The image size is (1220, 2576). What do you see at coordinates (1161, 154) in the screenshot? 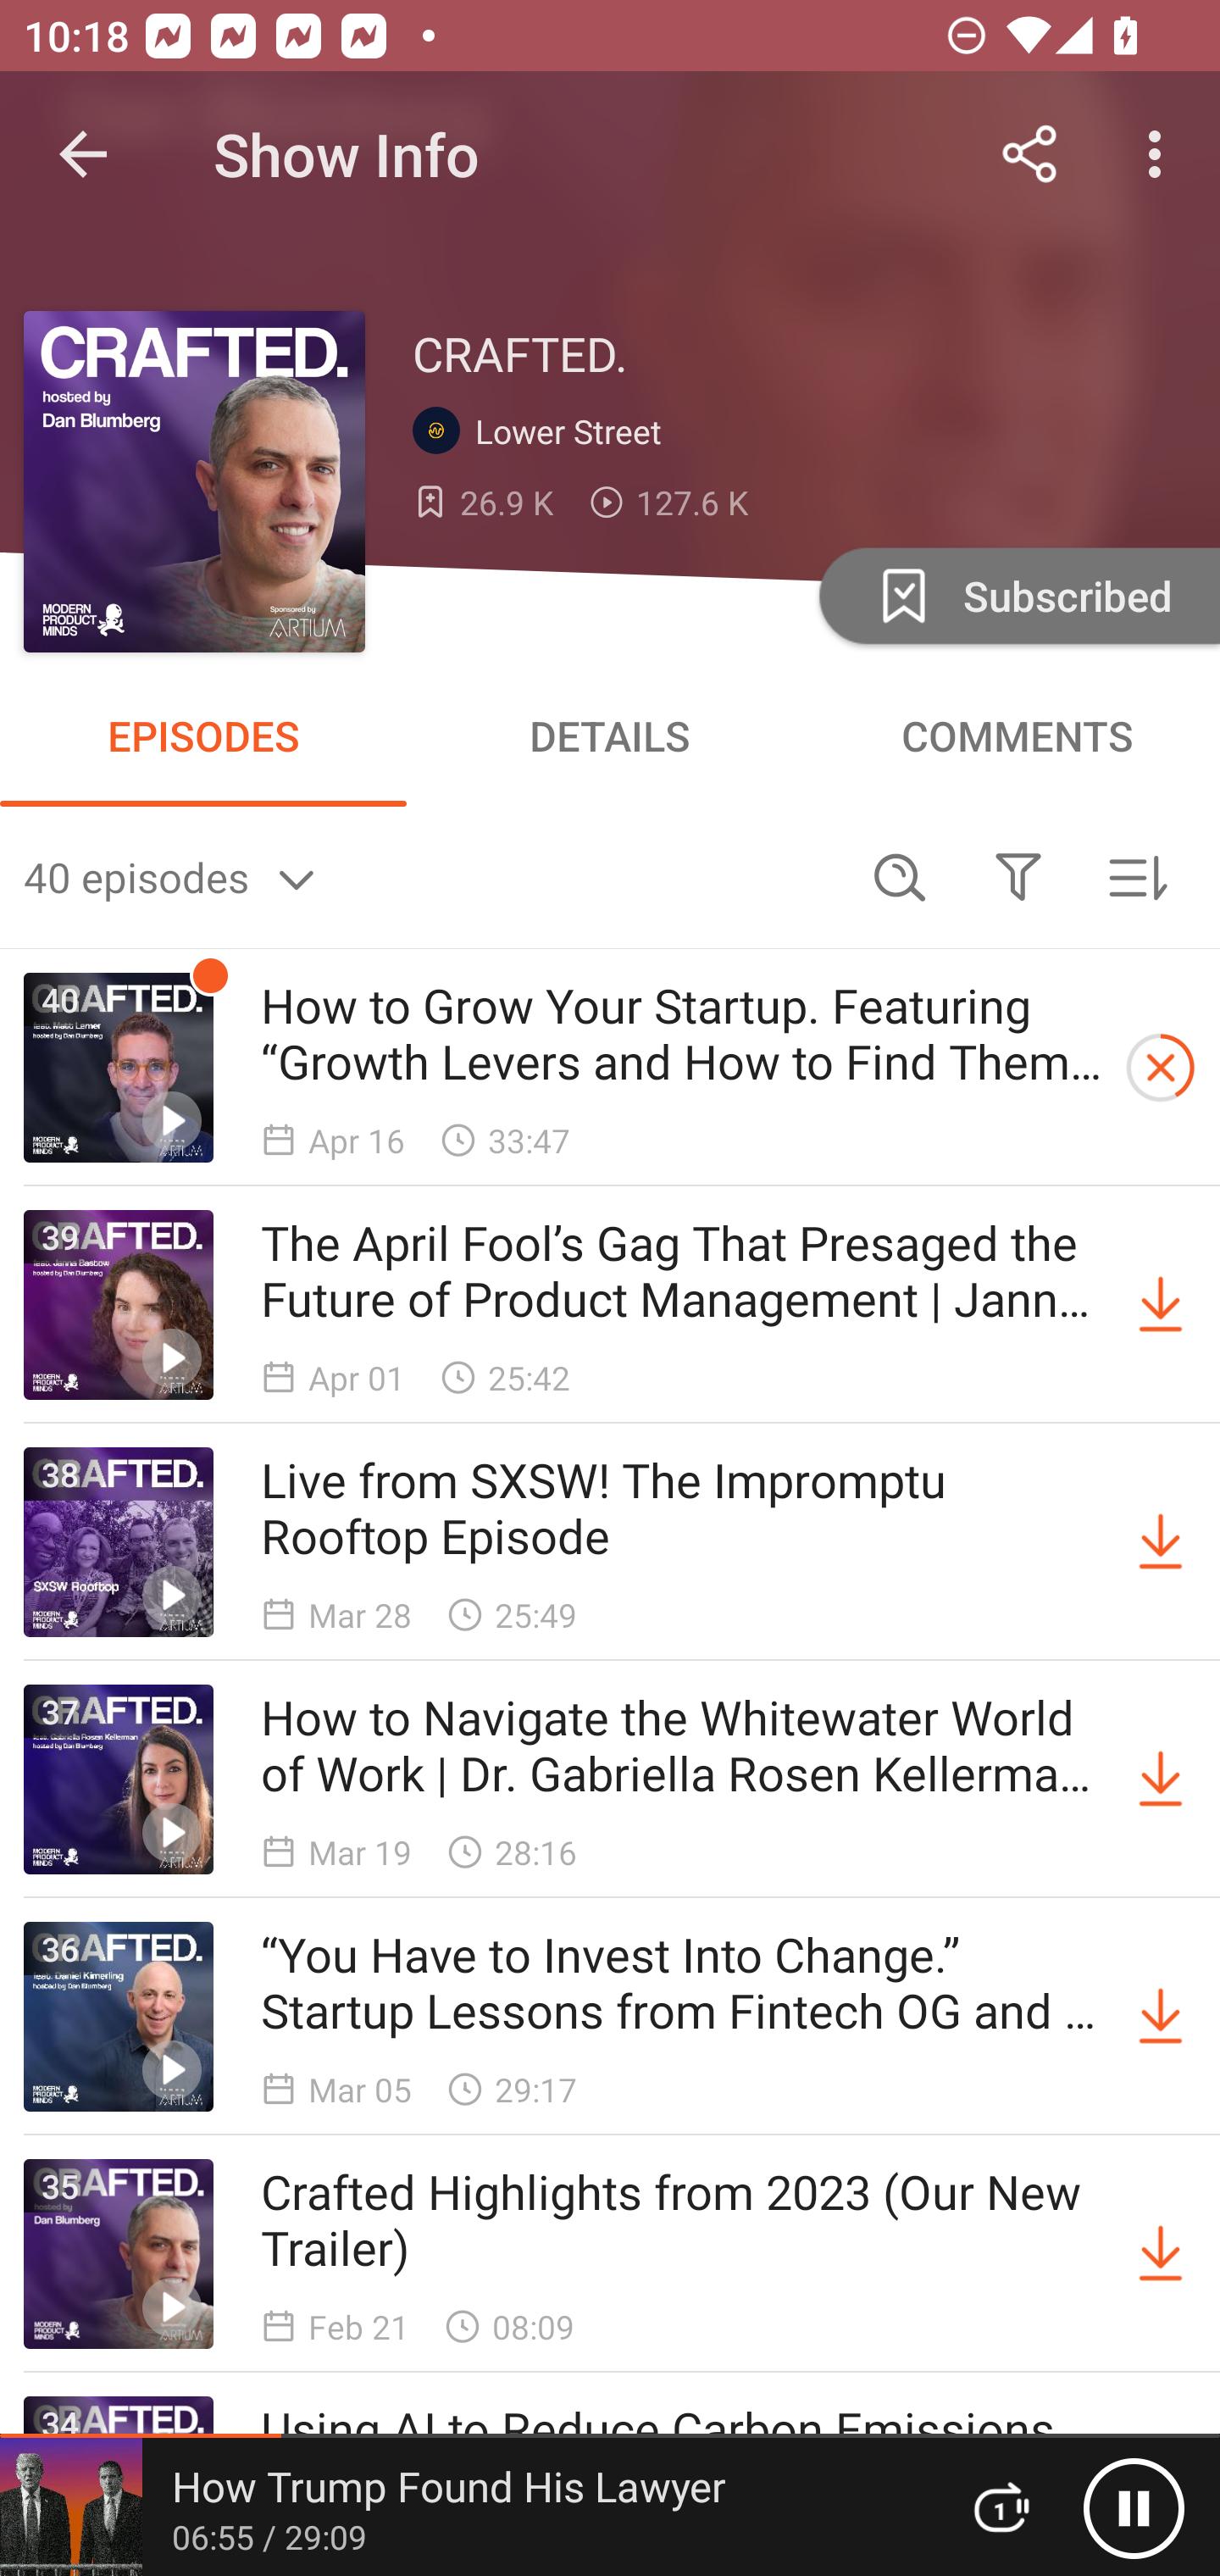
I see `More options` at bounding box center [1161, 154].